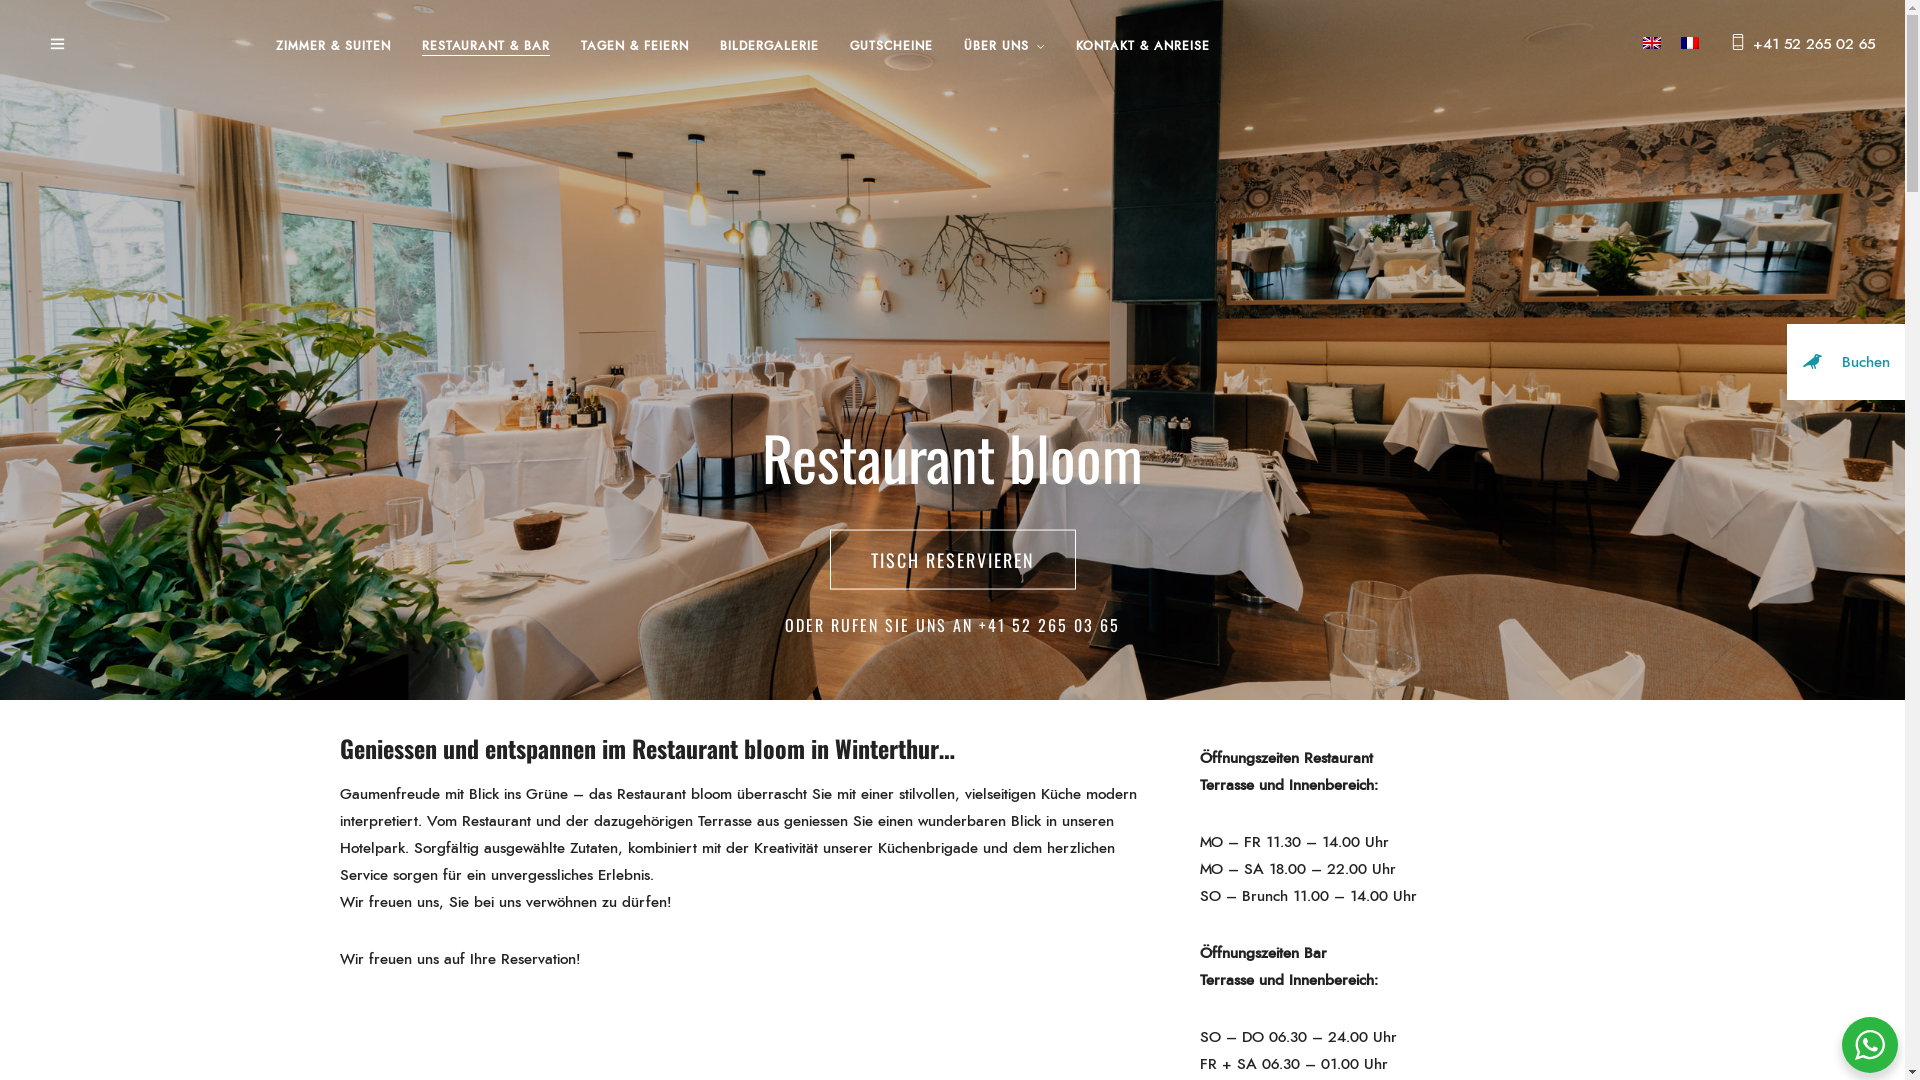 The image size is (1920, 1080). I want to click on RESTAURANT & BAR, so click(486, 47).